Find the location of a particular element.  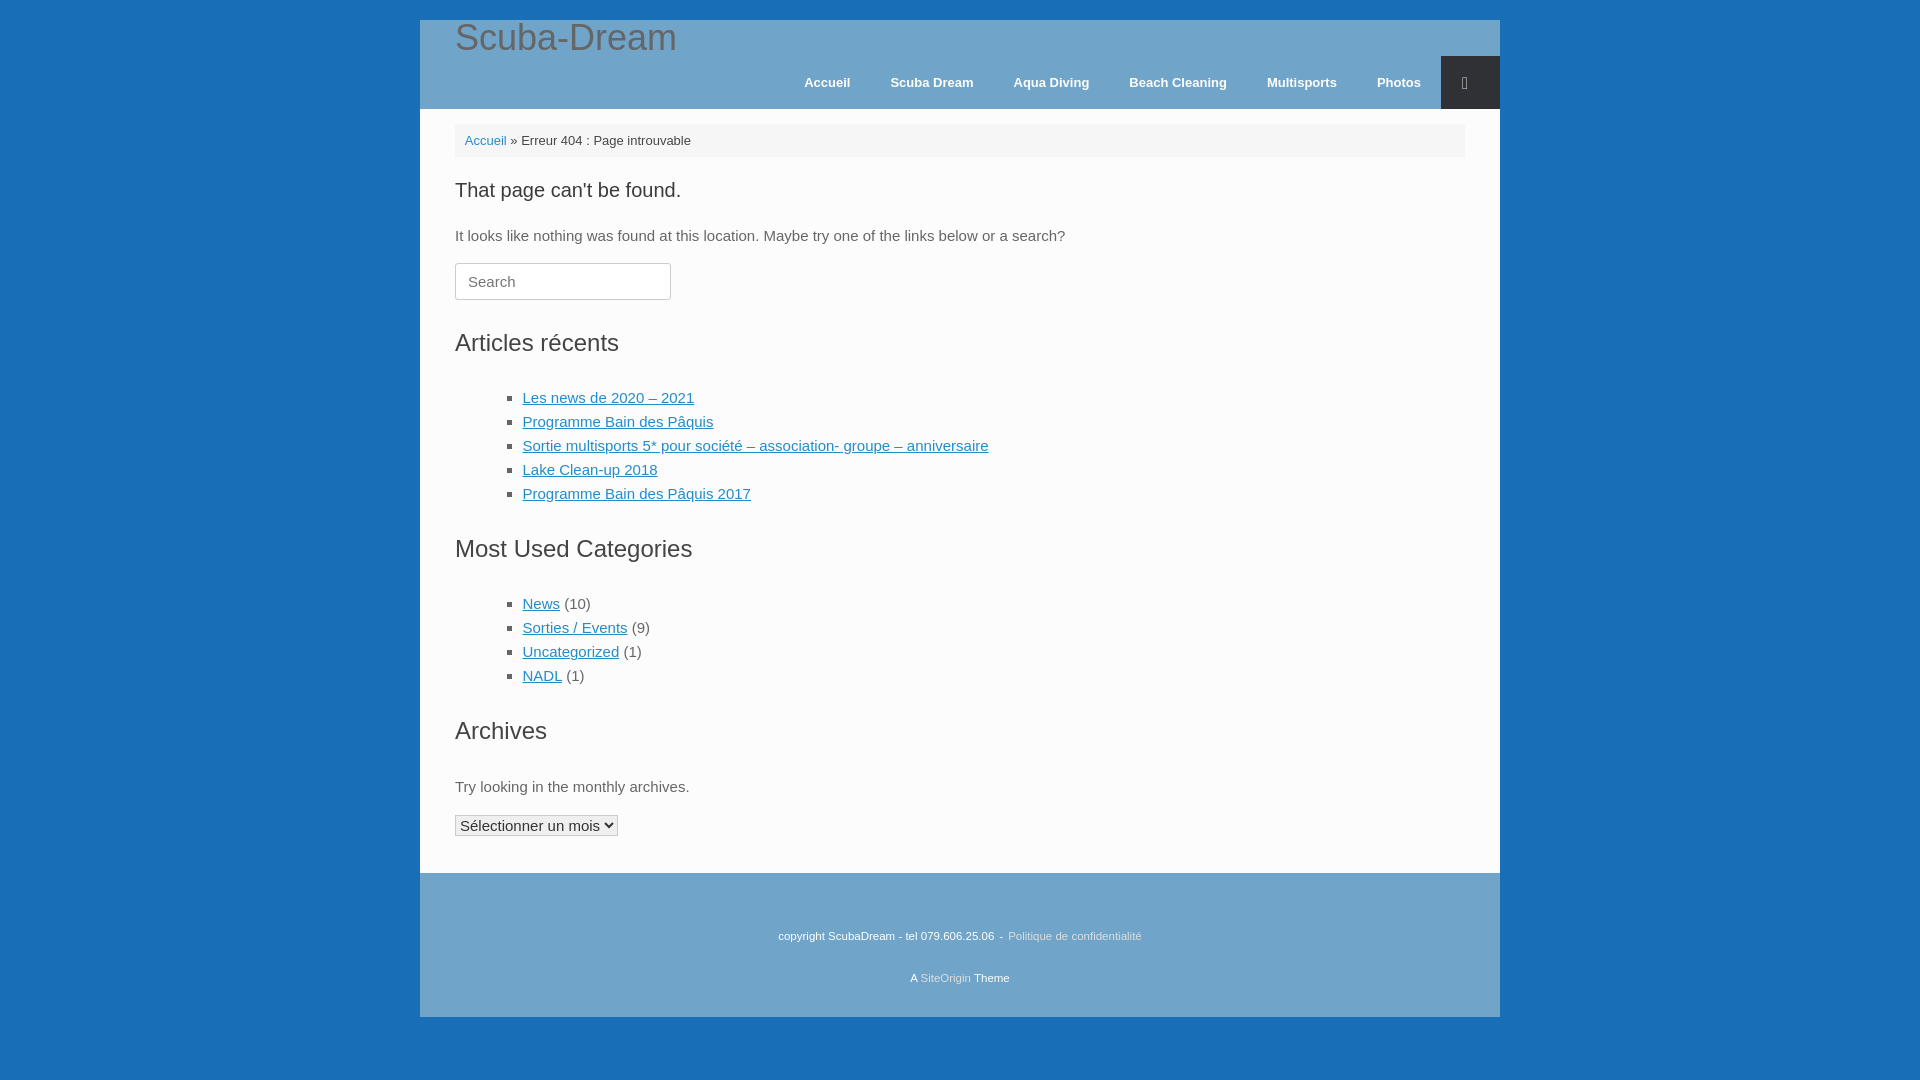

NADL is located at coordinates (542, 676).